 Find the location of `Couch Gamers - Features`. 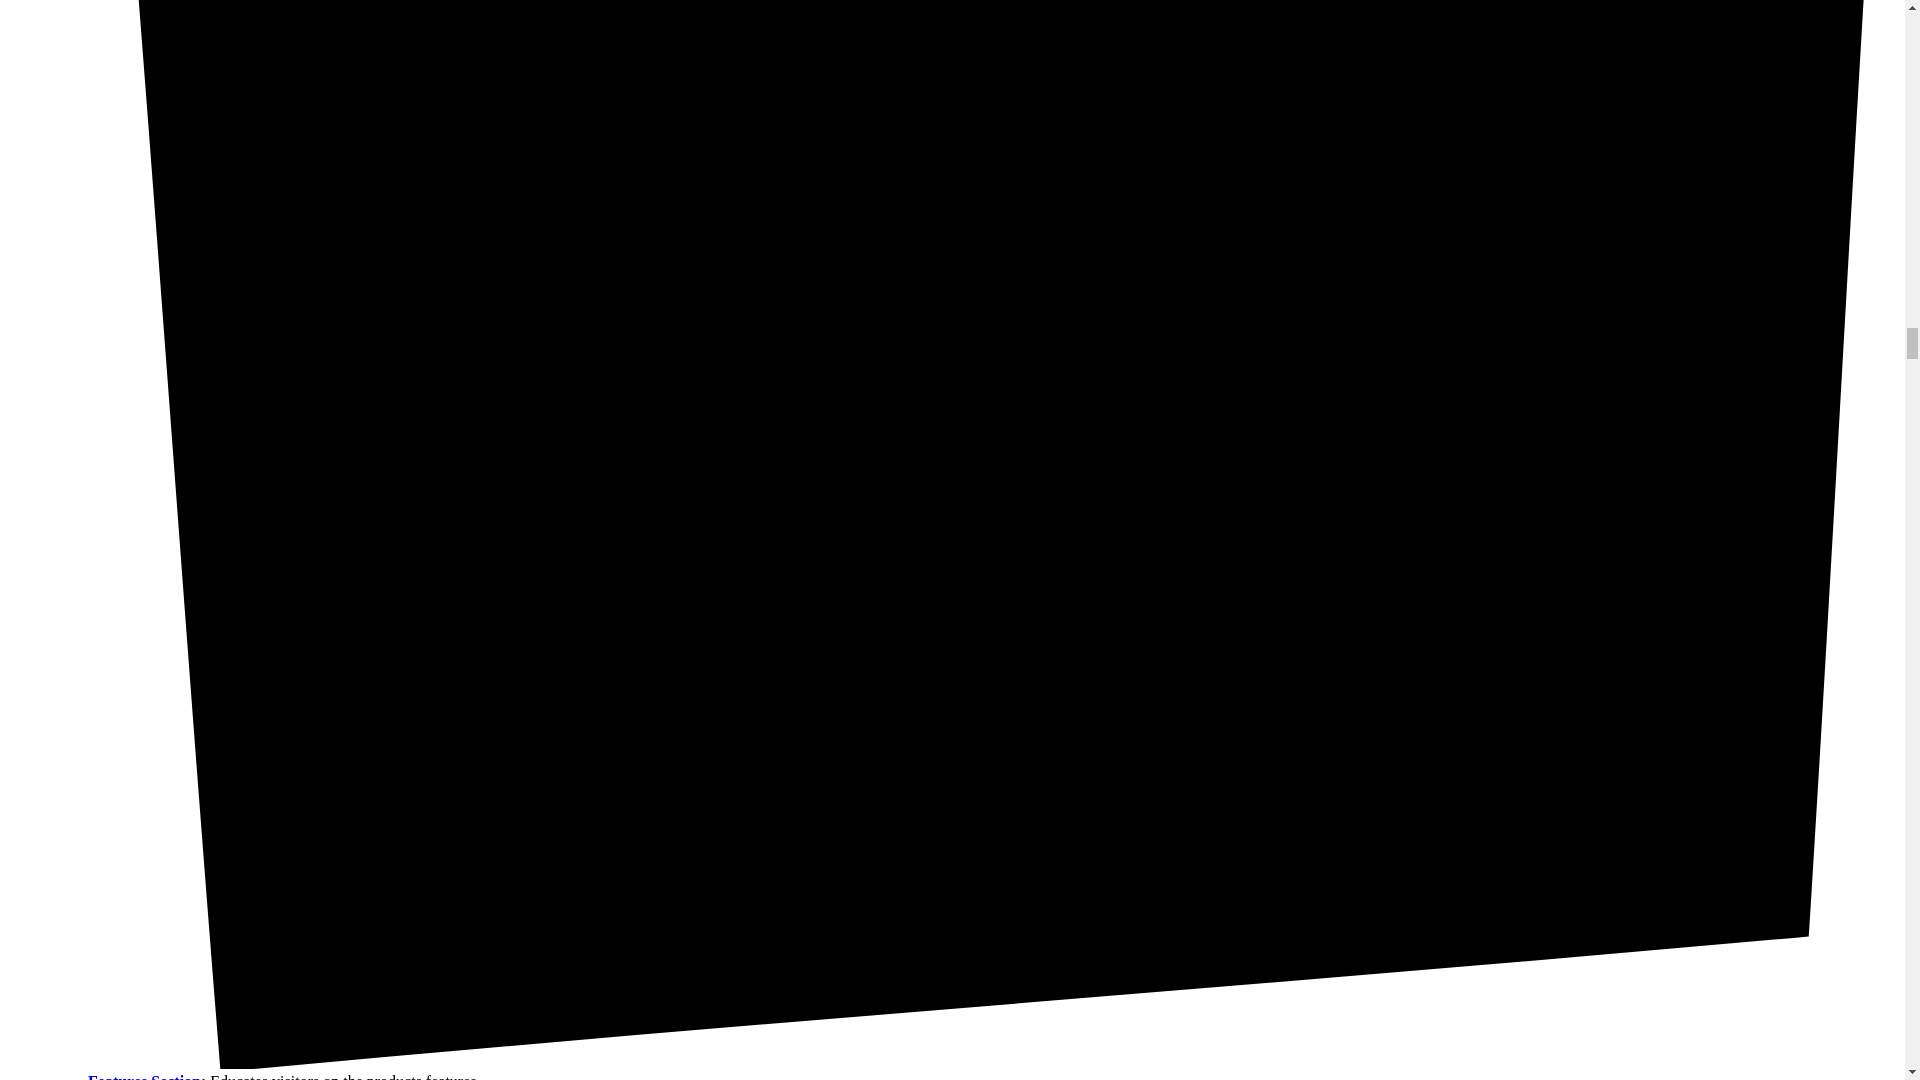

Couch Gamers - Features is located at coordinates (144, 1076).